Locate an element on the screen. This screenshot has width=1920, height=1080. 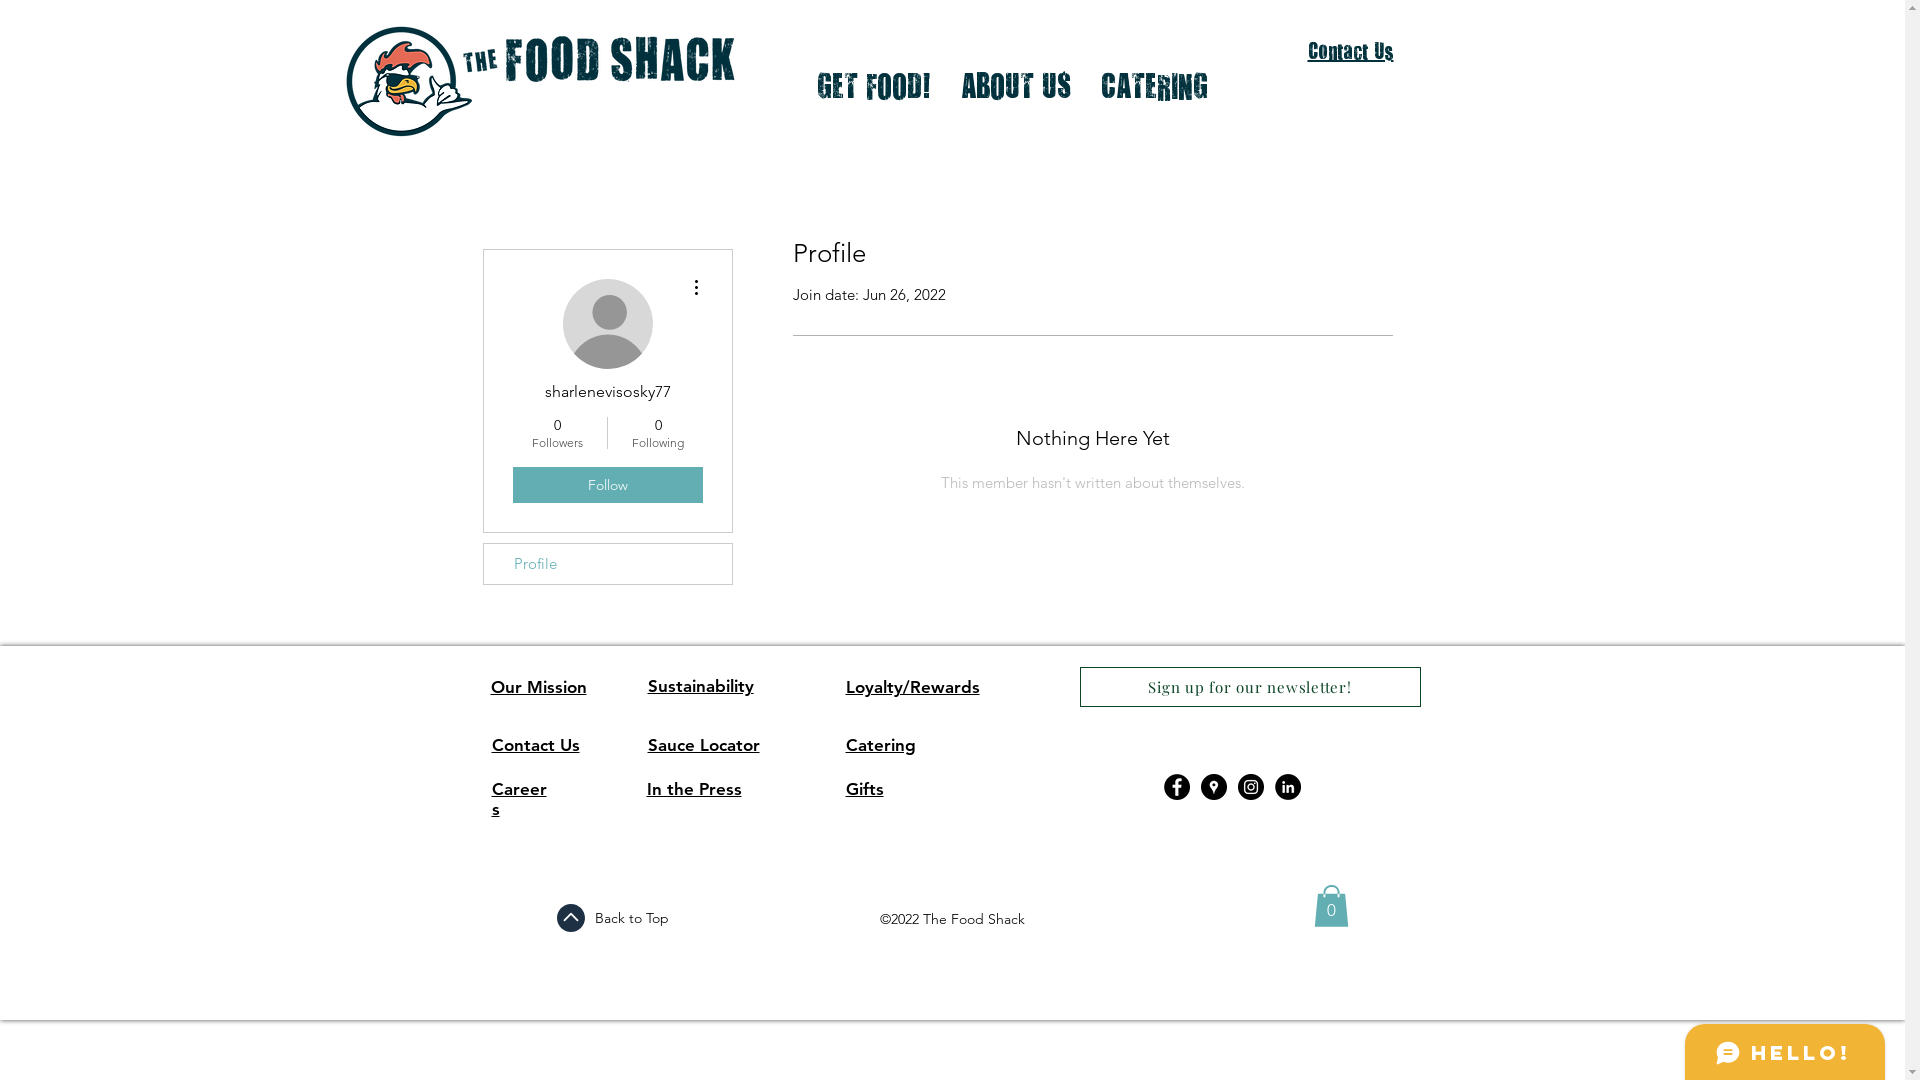
Sauce Locator is located at coordinates (704, 745).